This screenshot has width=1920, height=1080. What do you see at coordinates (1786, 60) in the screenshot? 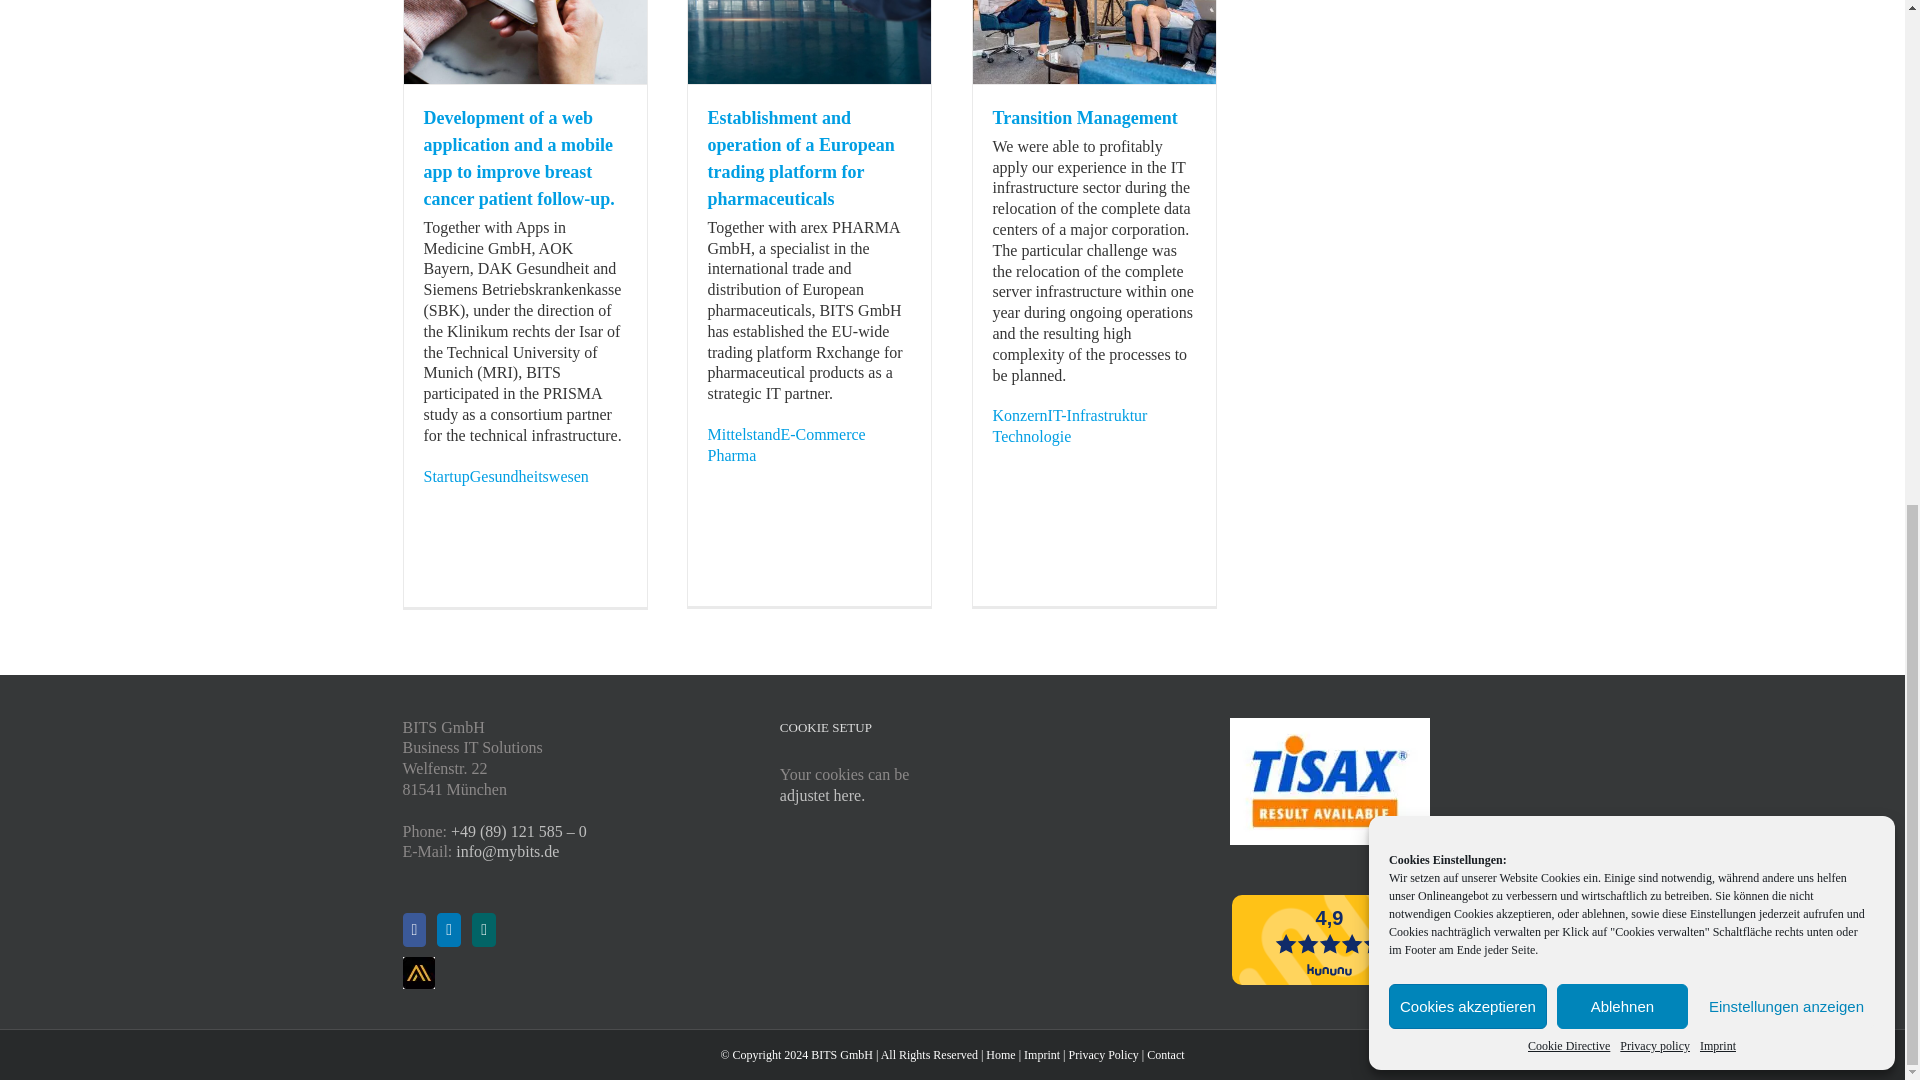
I see `Einstellungen anzeigen` at bounding box center [1786, 60].